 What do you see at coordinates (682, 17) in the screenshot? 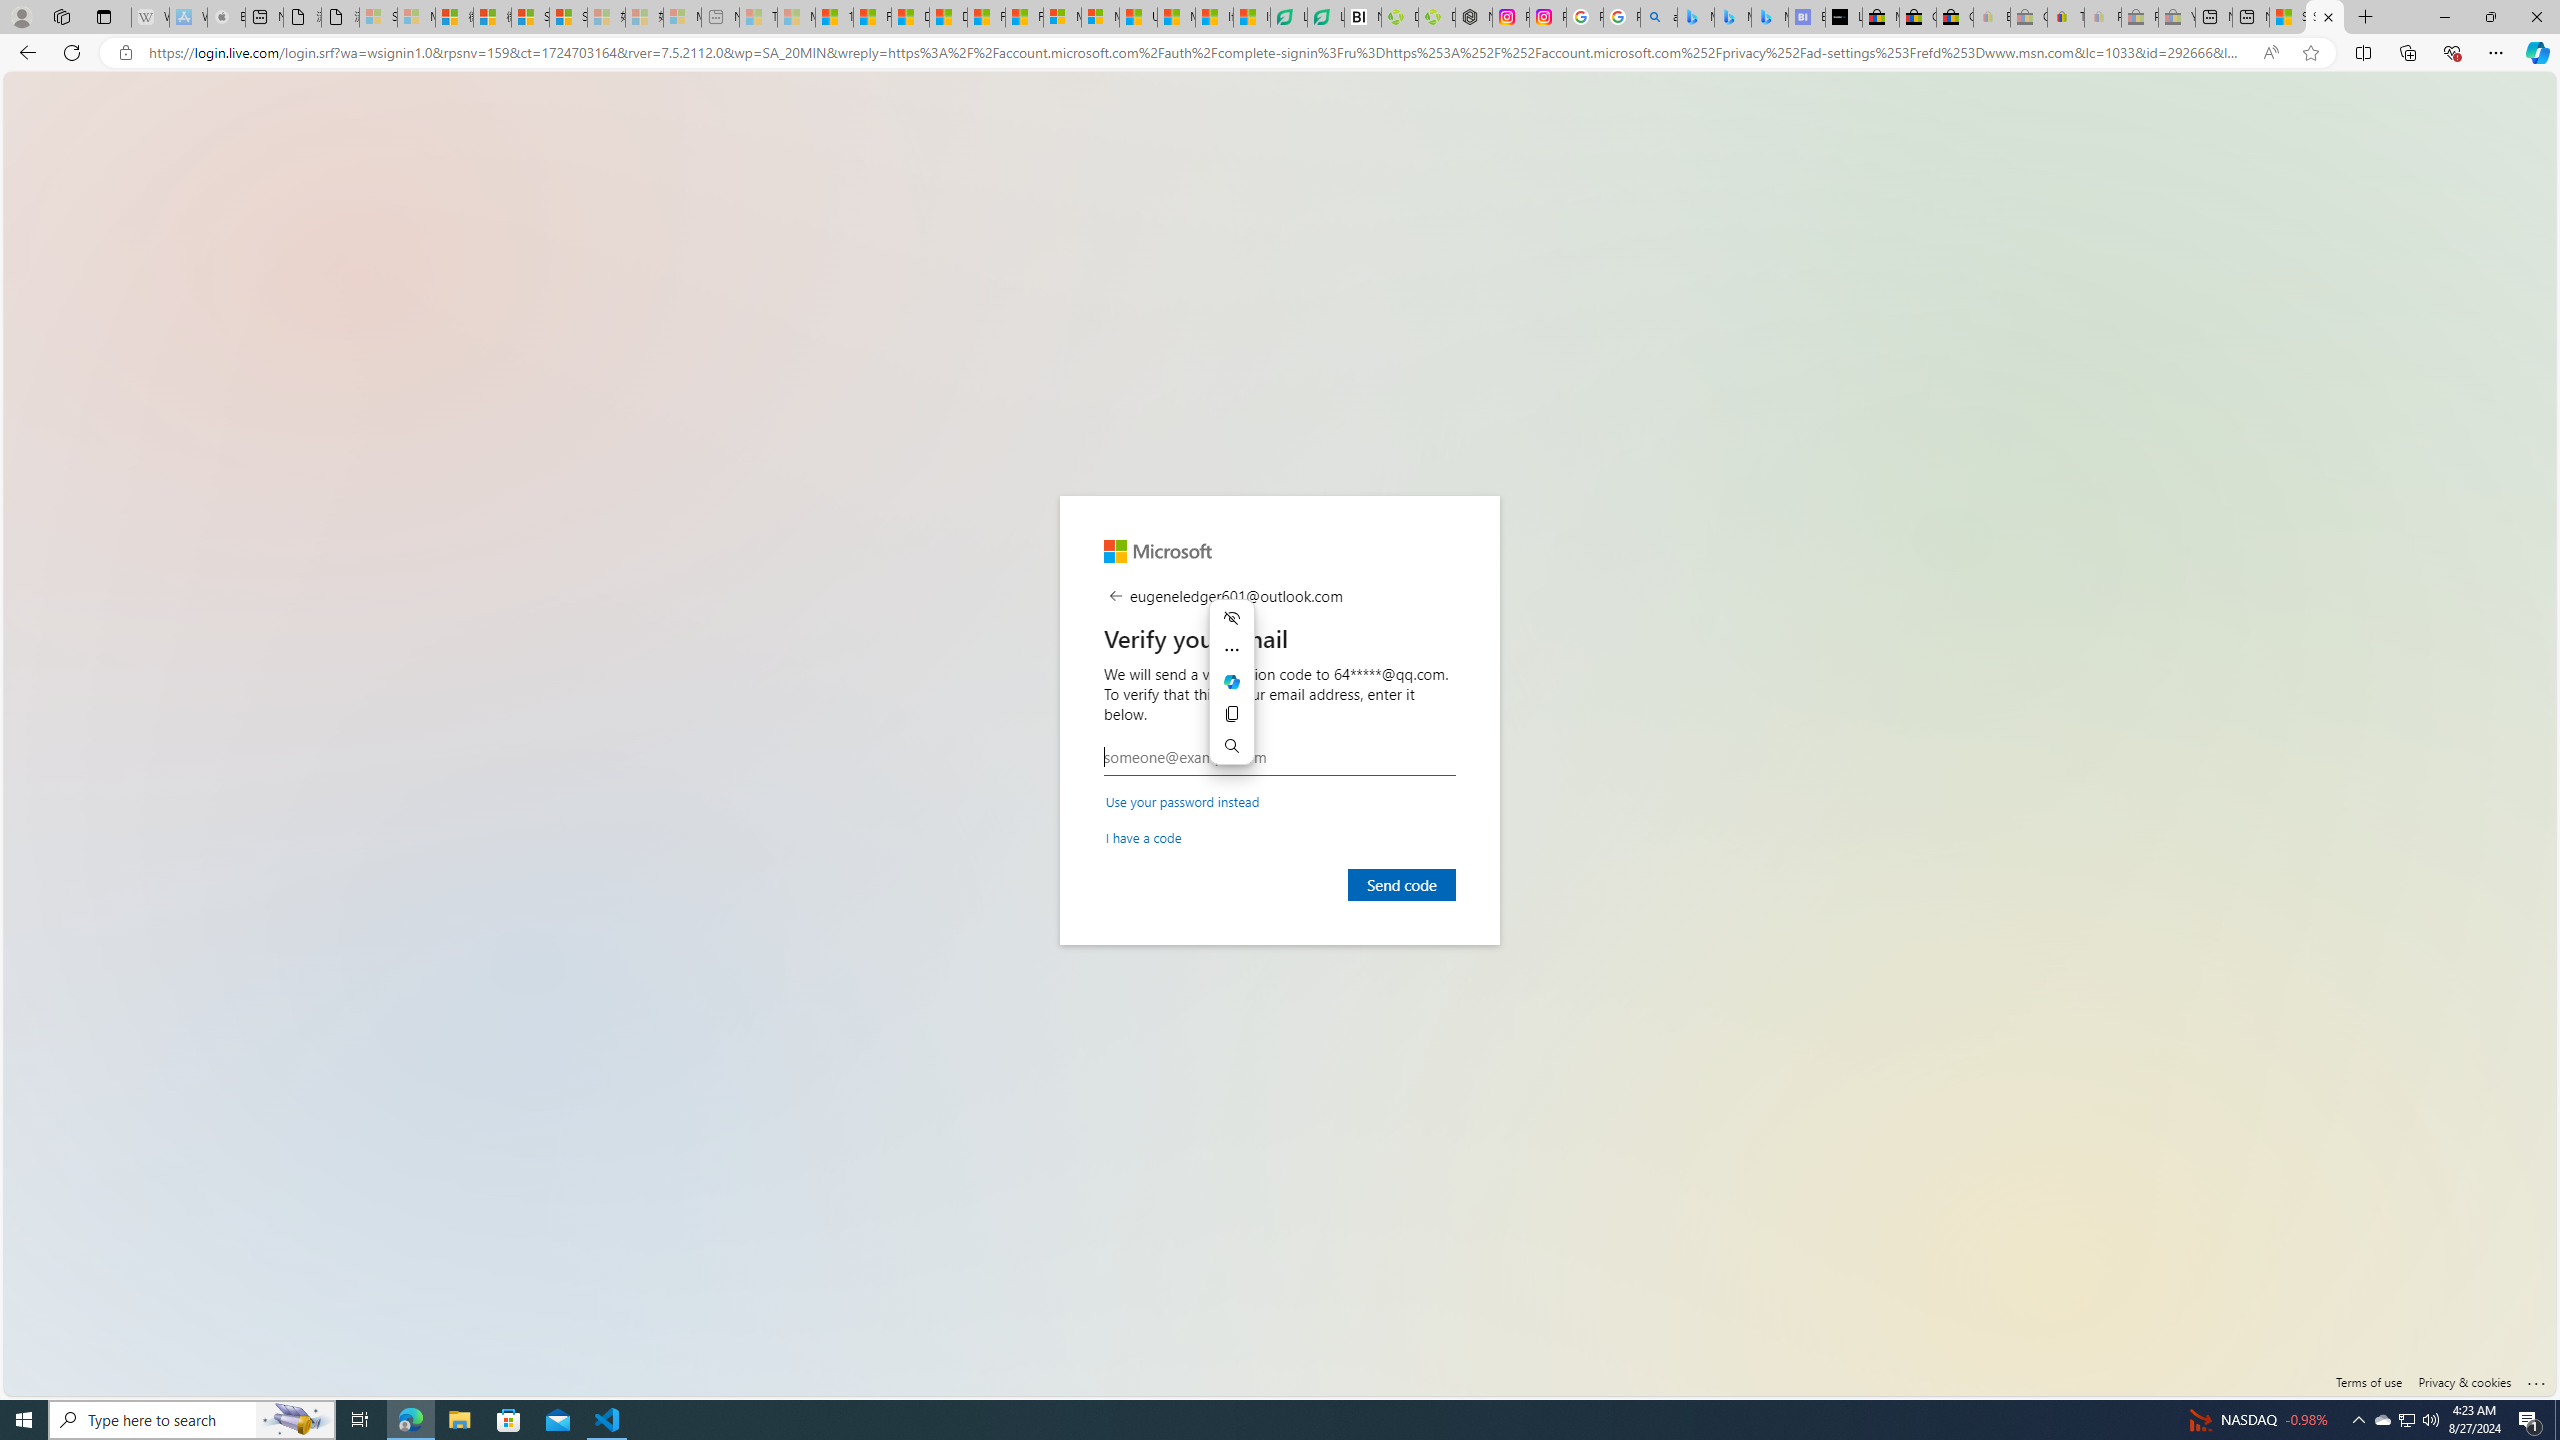
I see `Microsoft account | Account Checkup - Sleeping` at bounding box center [682, 17].